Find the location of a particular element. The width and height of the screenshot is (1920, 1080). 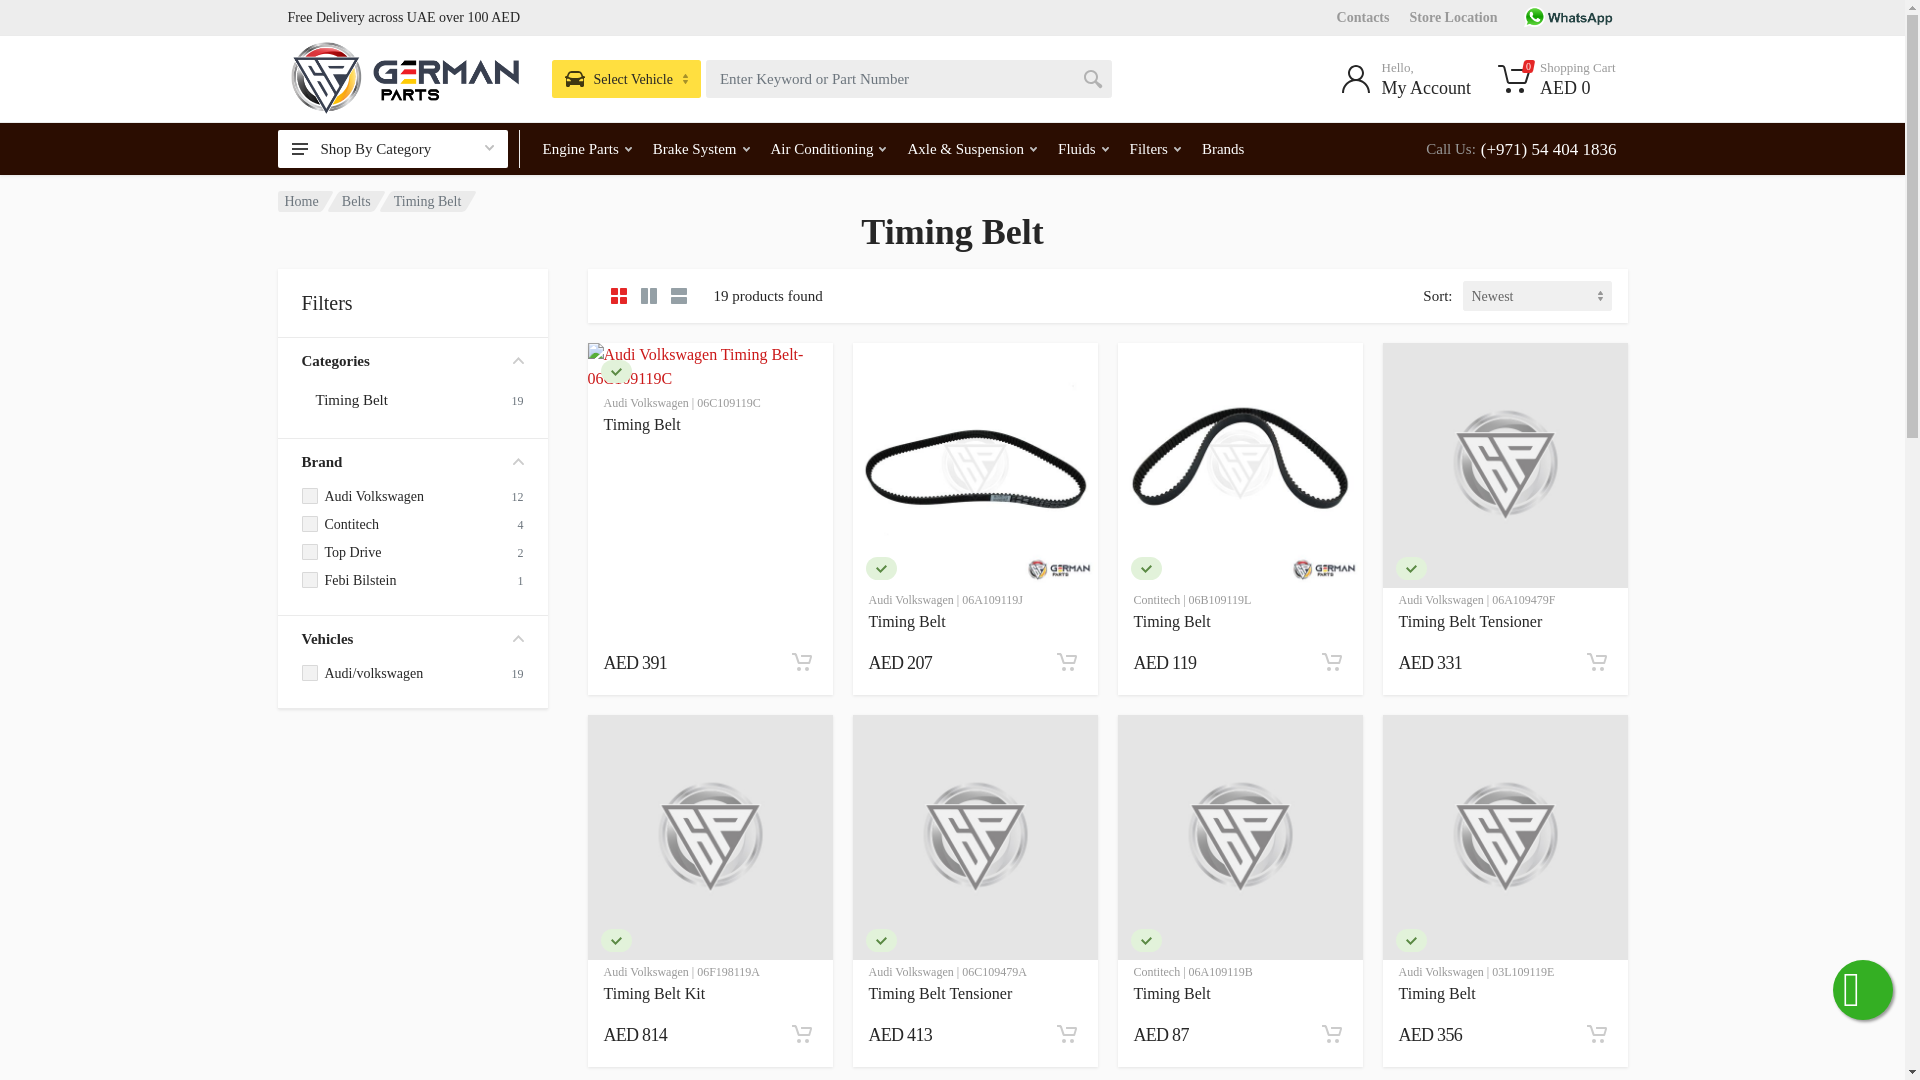

03L109119E is located at coordinates (1410, 940).